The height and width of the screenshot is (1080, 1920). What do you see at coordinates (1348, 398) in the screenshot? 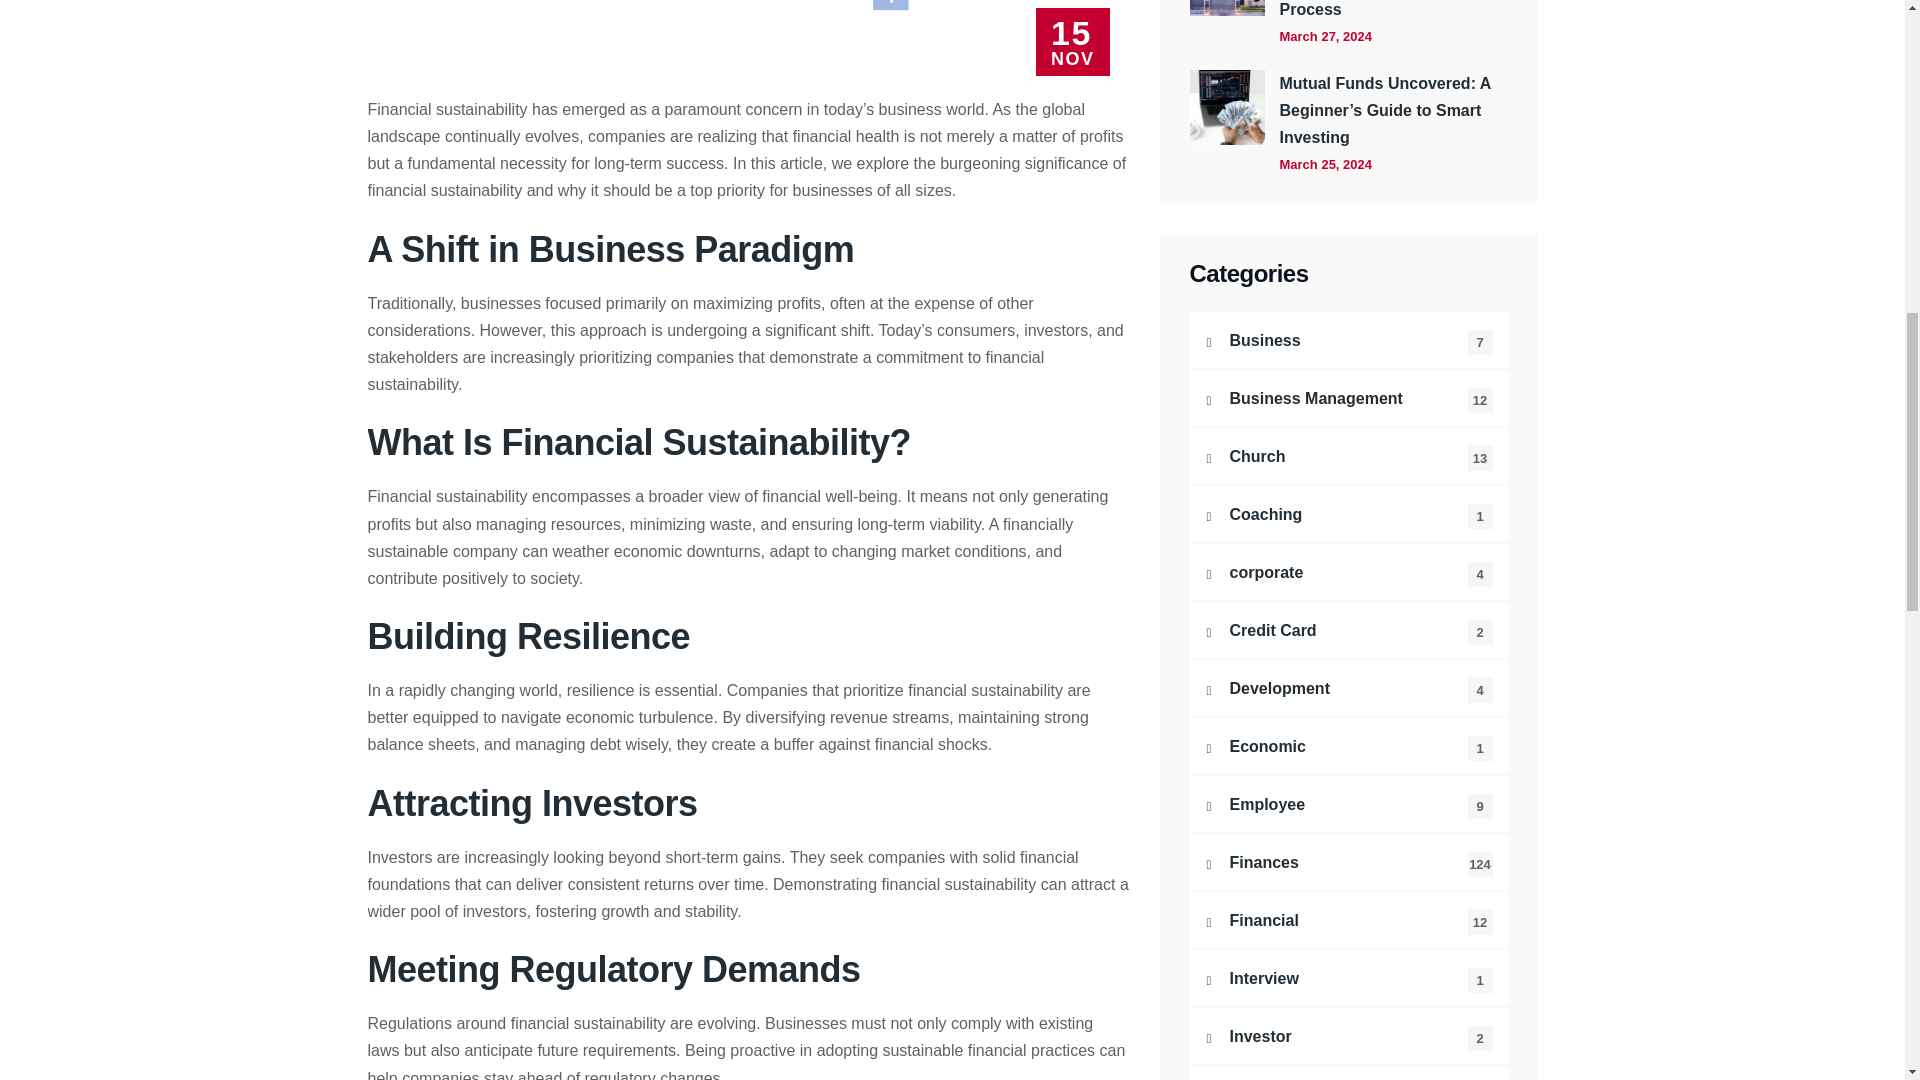
I see `Business Management` at bounding box center [1348, 398].